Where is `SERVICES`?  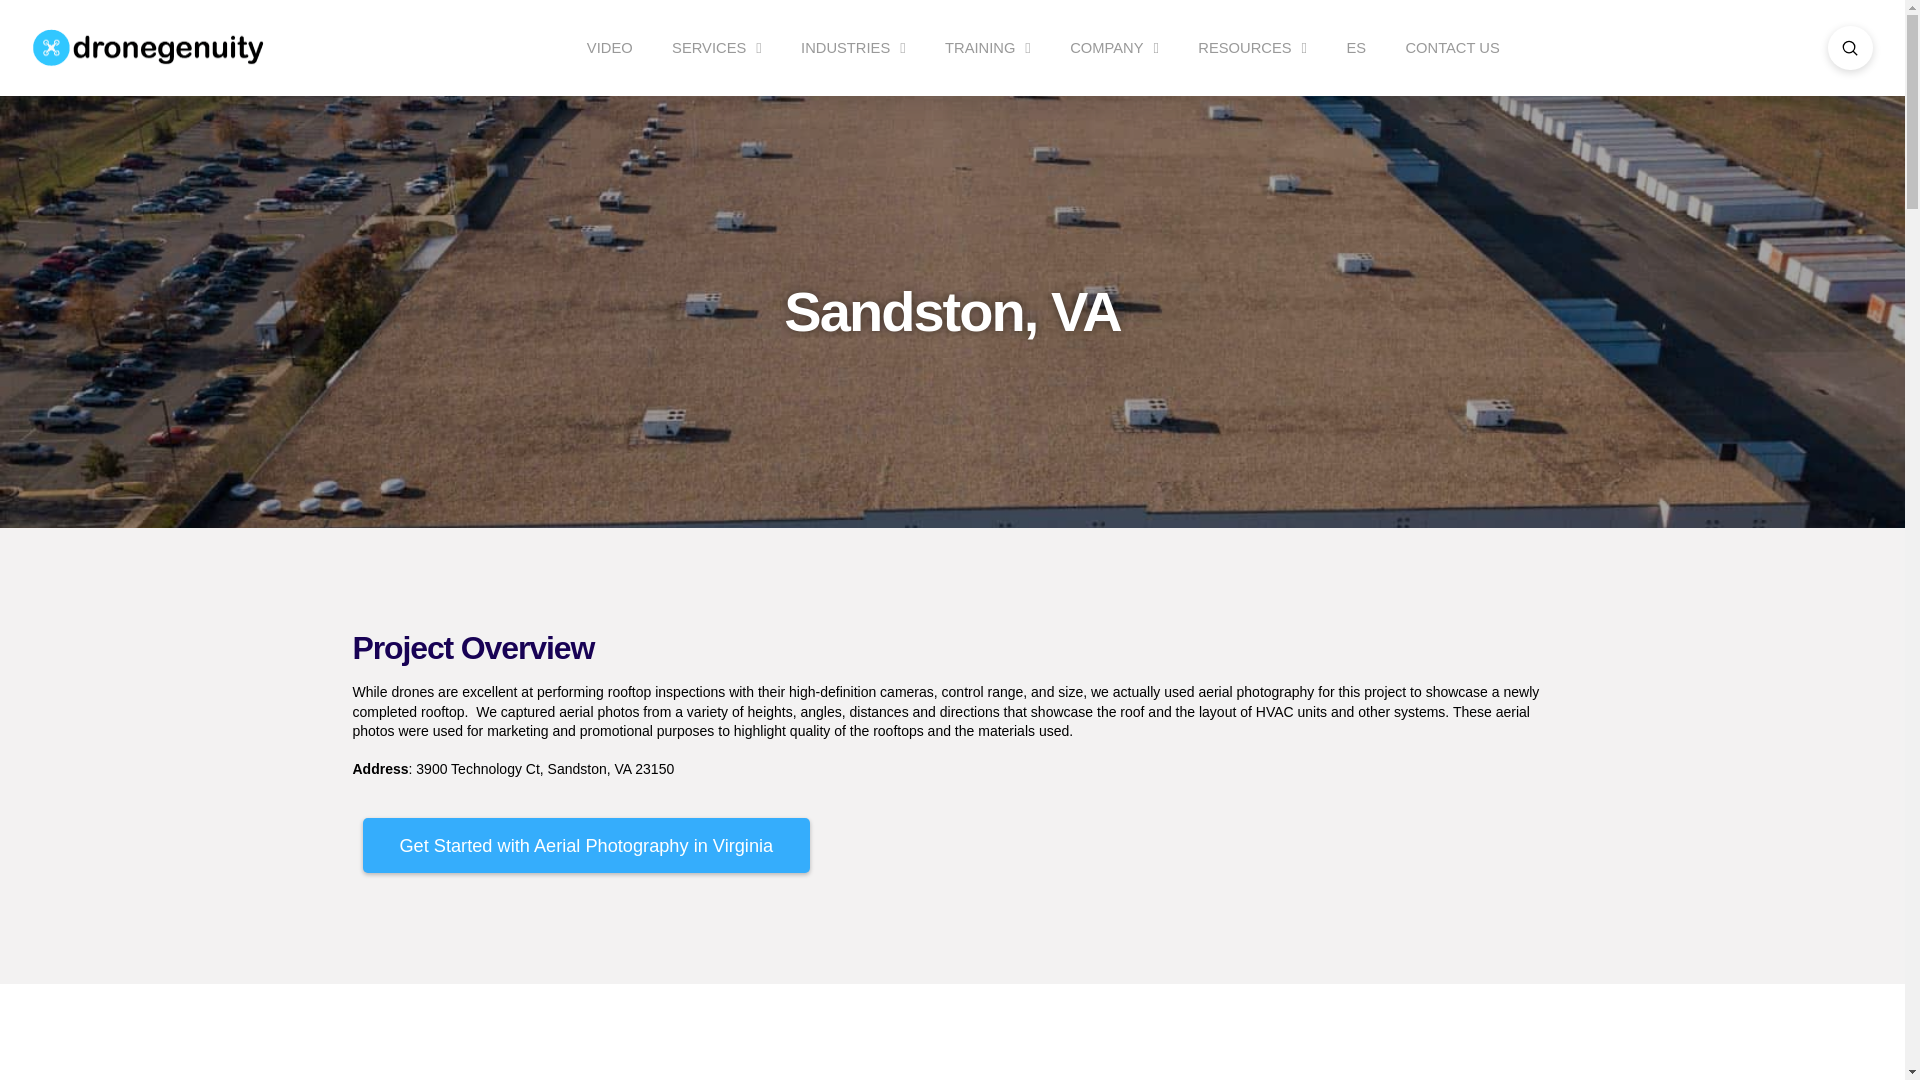 SERVICES is located at coordinates (716, 48).